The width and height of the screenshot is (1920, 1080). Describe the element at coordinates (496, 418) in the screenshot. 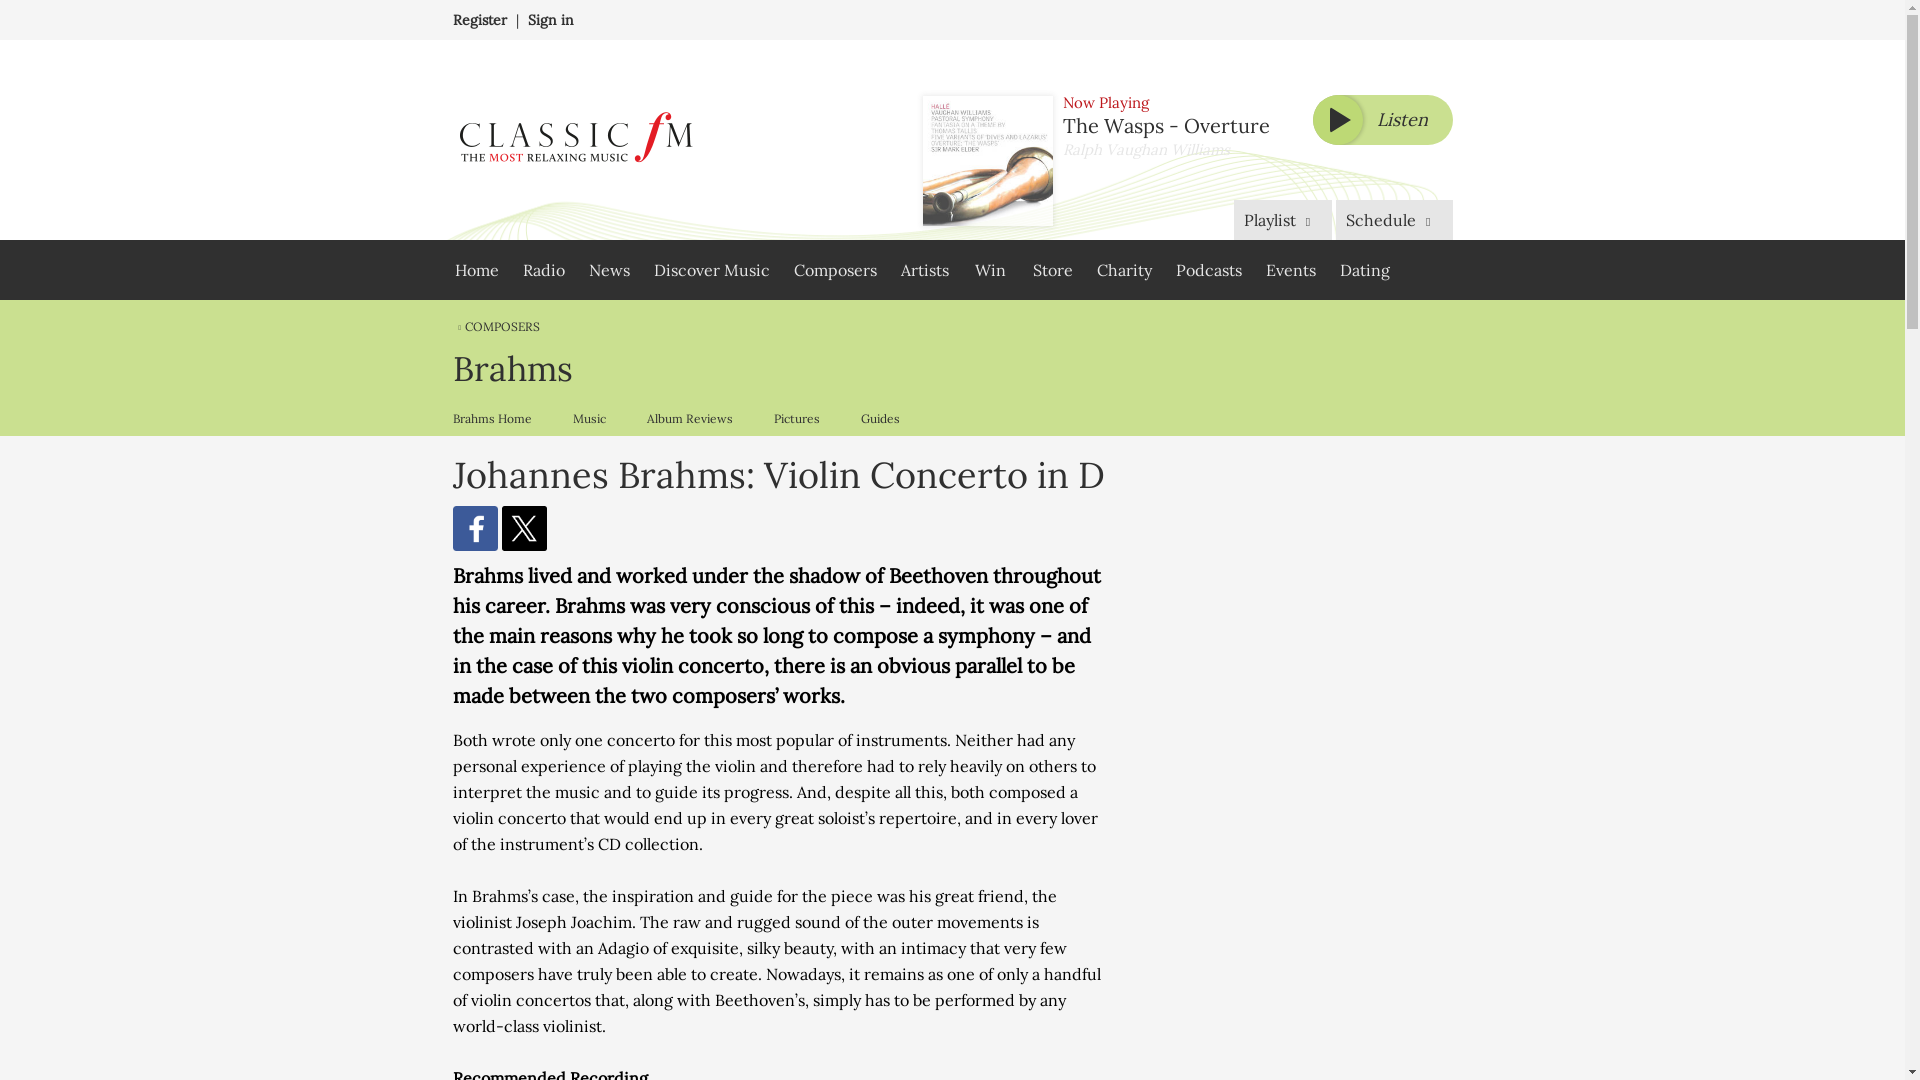

I see `Brahms Home` at that location.